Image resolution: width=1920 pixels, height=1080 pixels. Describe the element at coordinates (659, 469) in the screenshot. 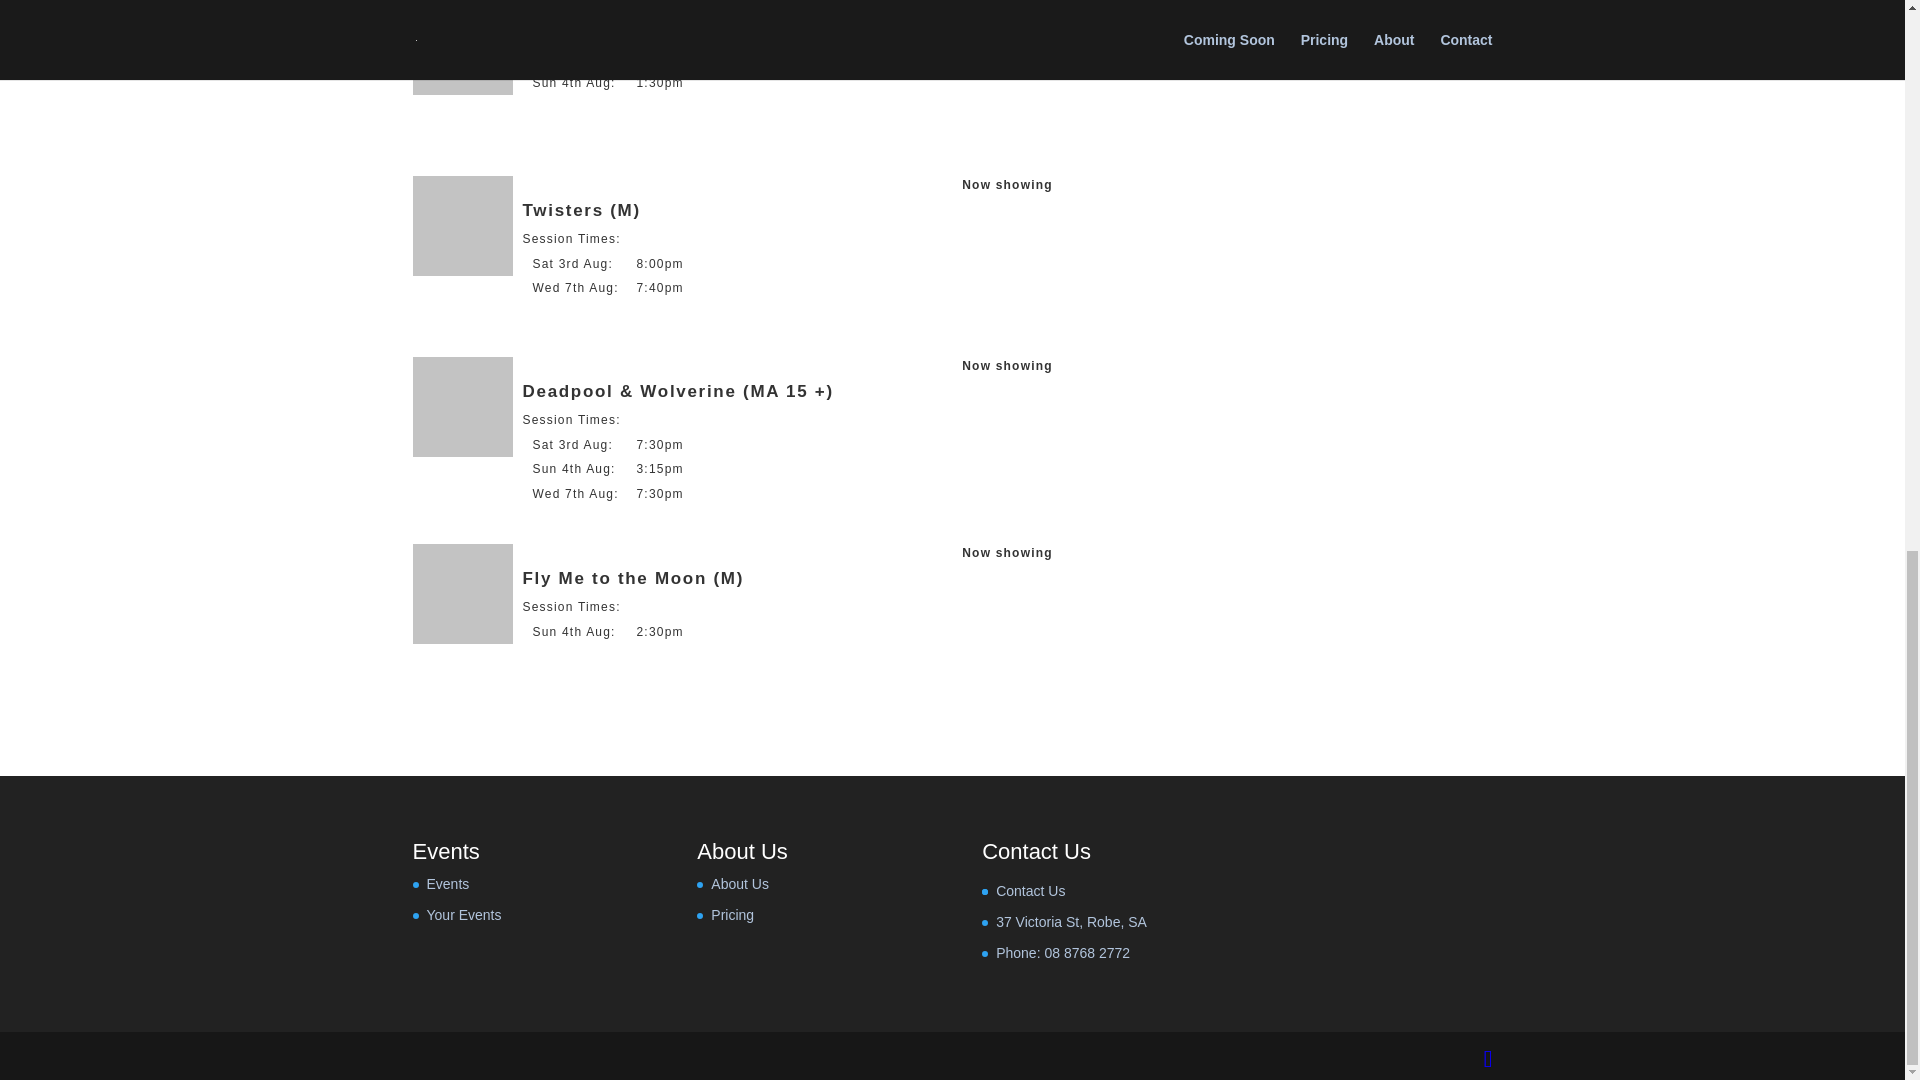

I see `3:15pm` at that location.